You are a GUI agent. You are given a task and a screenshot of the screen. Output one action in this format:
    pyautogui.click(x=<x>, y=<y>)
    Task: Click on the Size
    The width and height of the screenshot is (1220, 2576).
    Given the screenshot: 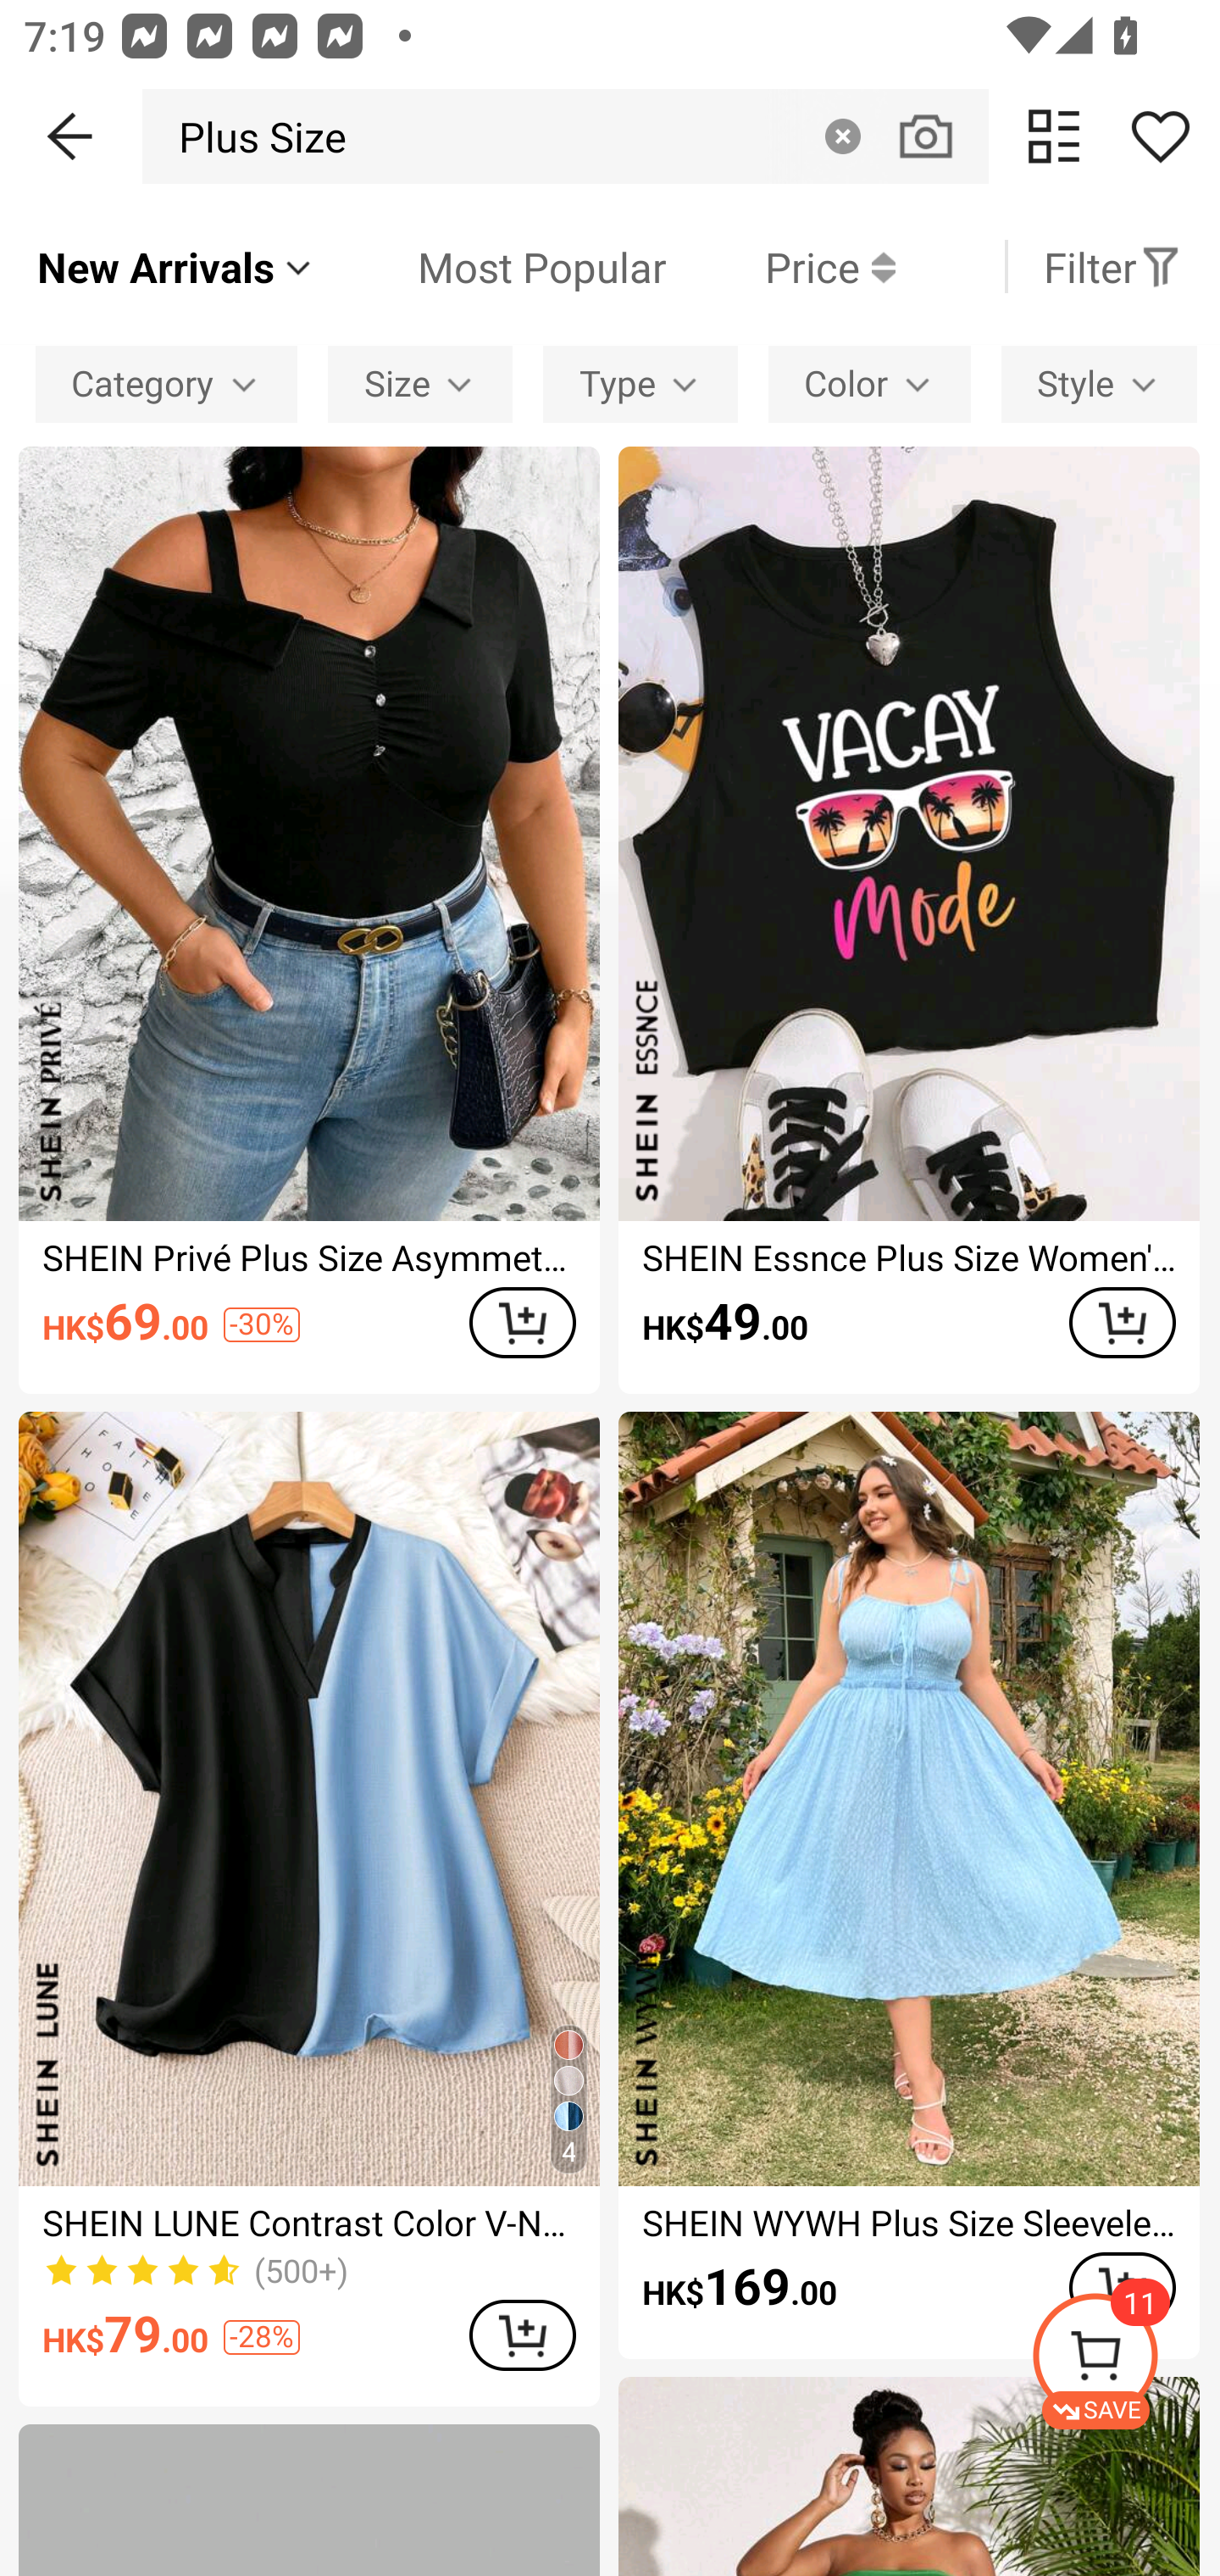 What is the action you would take?
    pyautogui.click(x=420, y=383)
    